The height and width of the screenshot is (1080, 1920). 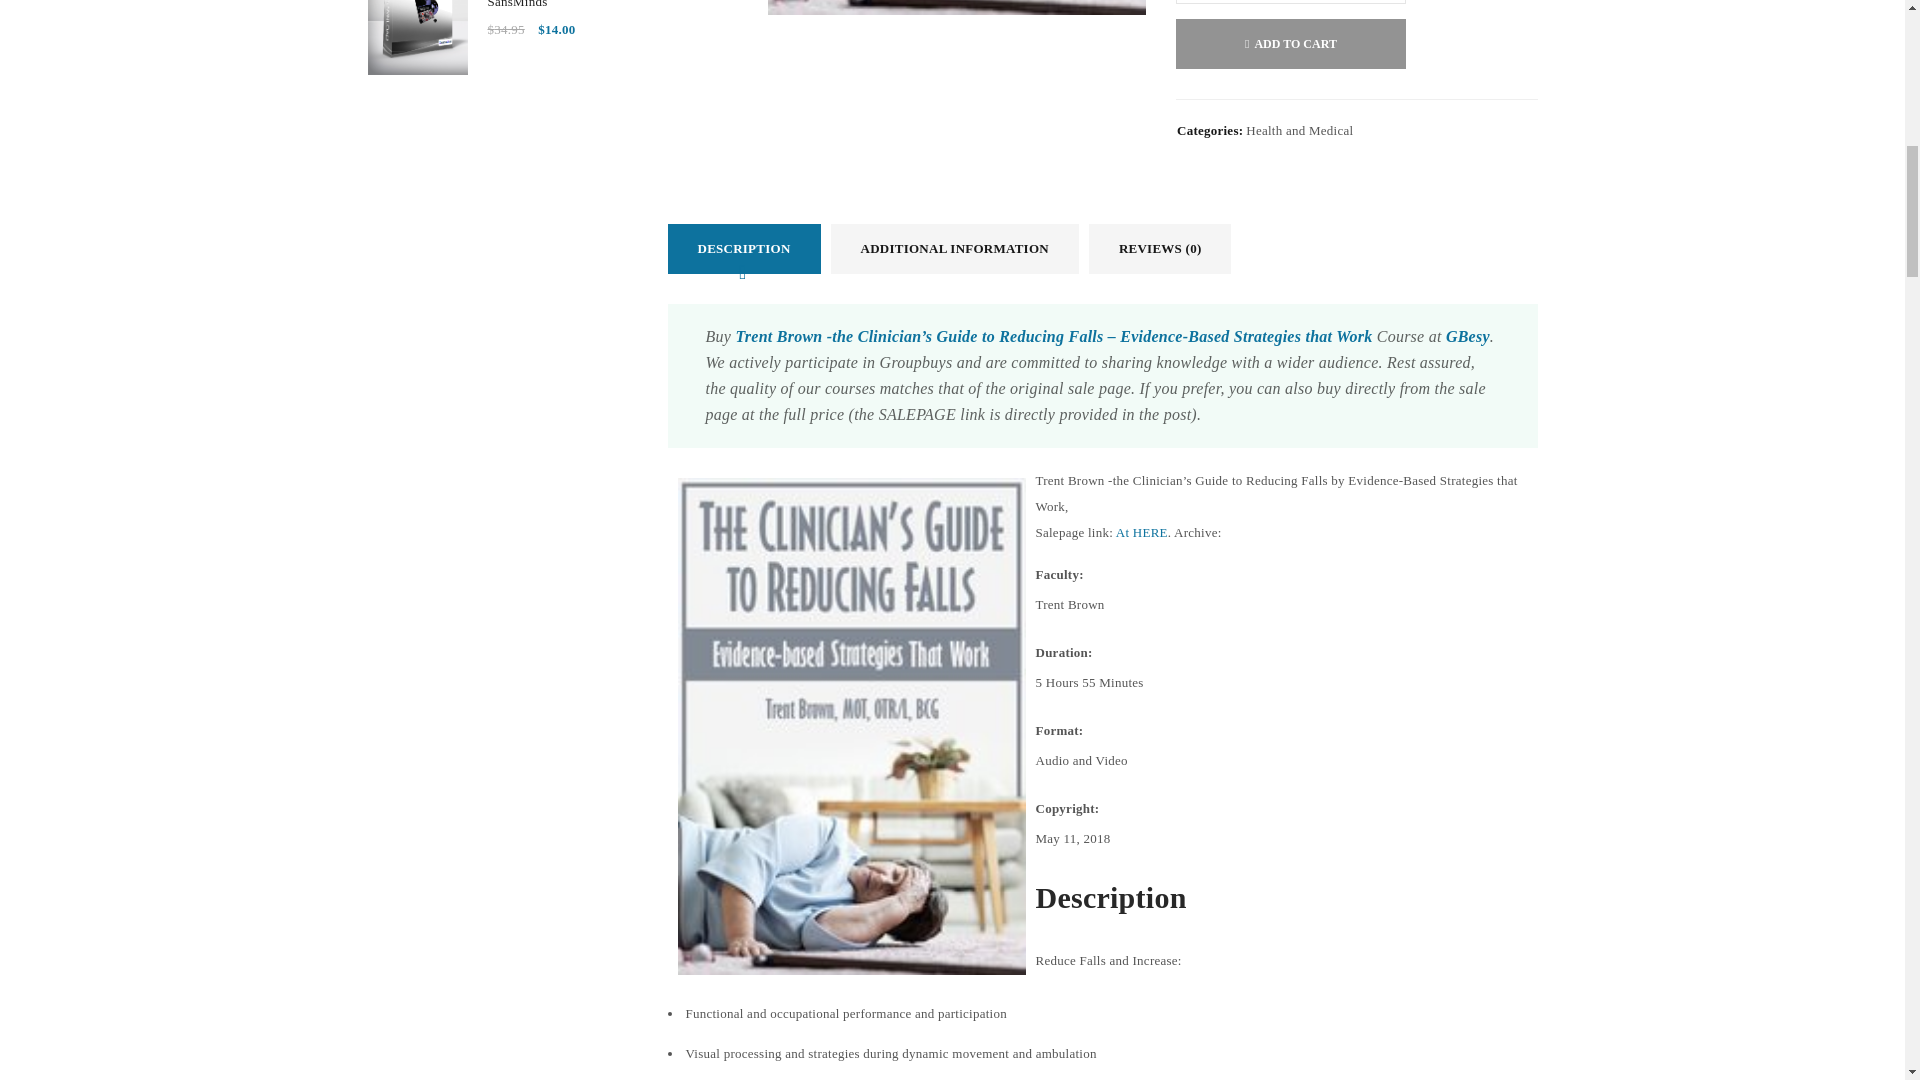 What do you see at coordinates (1290, 2) in the screenshot?
I see `Qty` at bounding box center [1290, 2].